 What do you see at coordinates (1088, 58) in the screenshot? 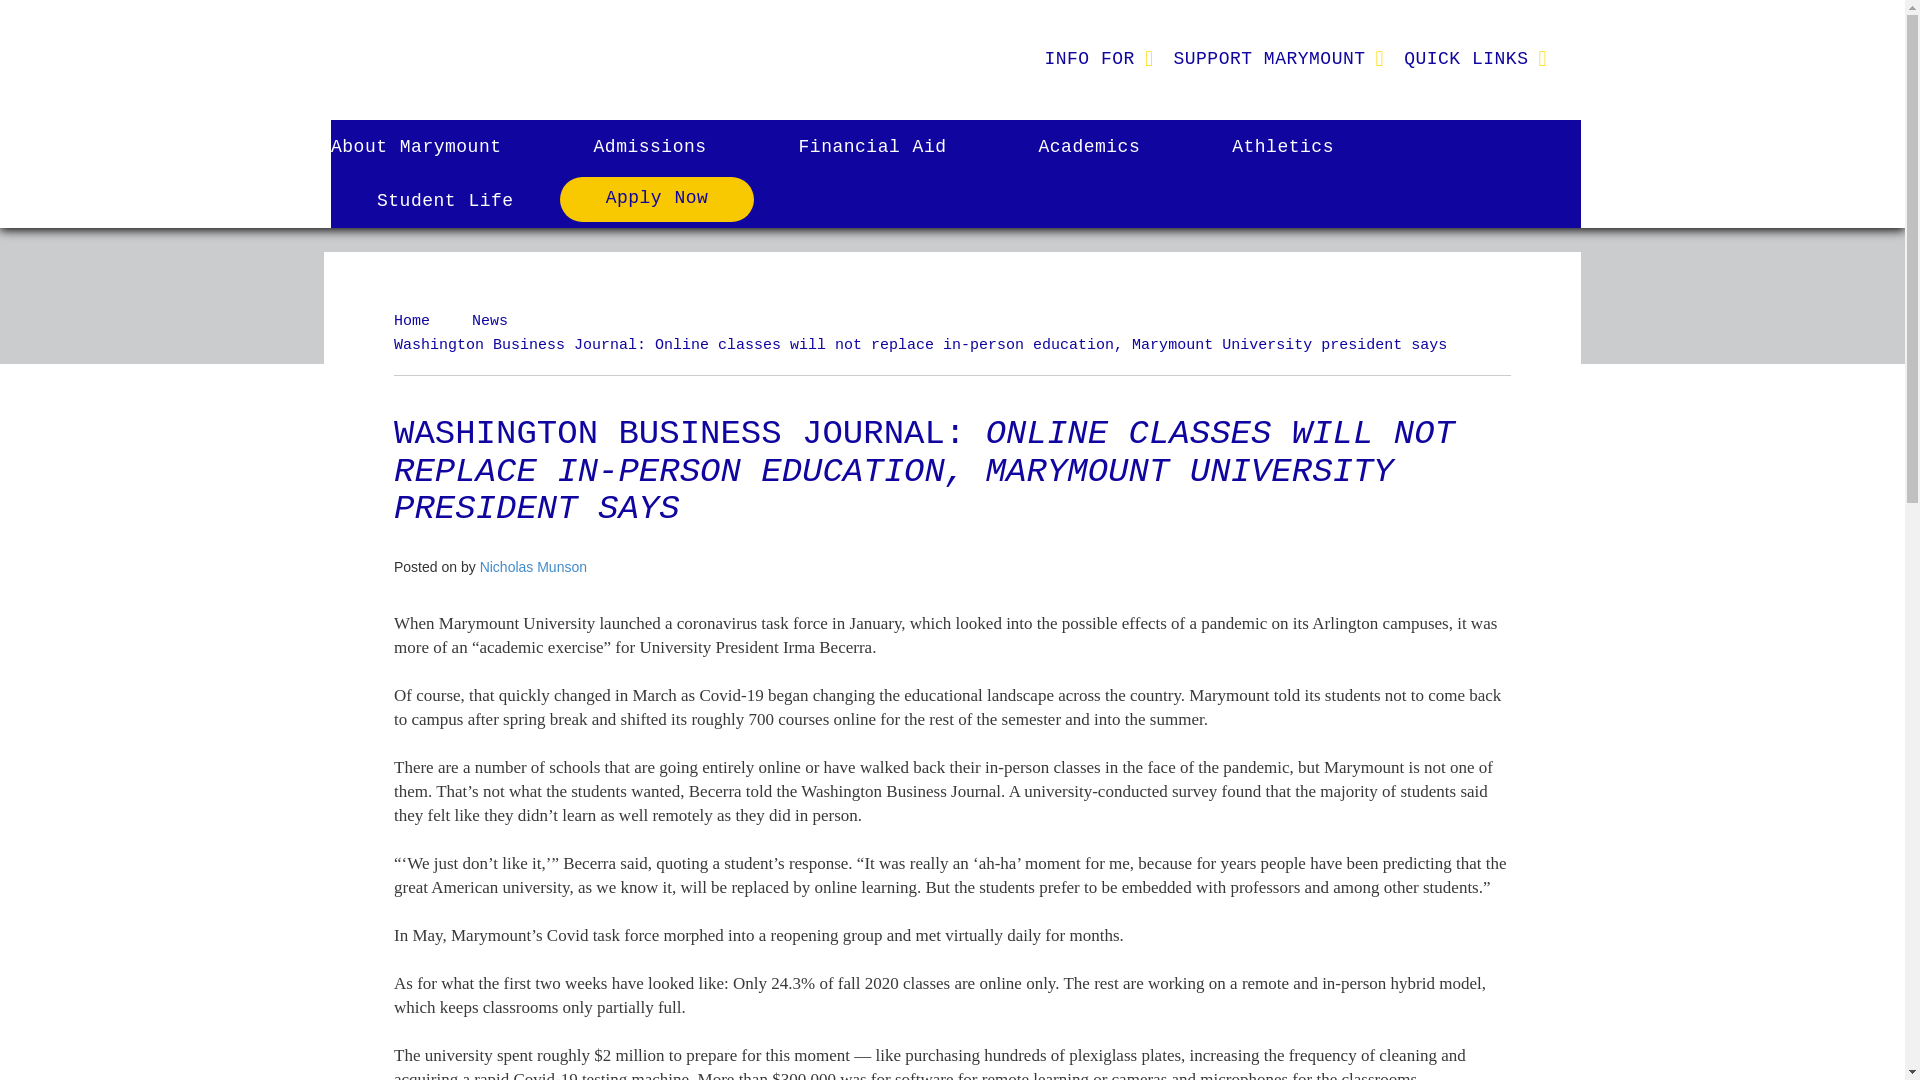
I see `INFO FOR` at bounding box center [1088, 58].